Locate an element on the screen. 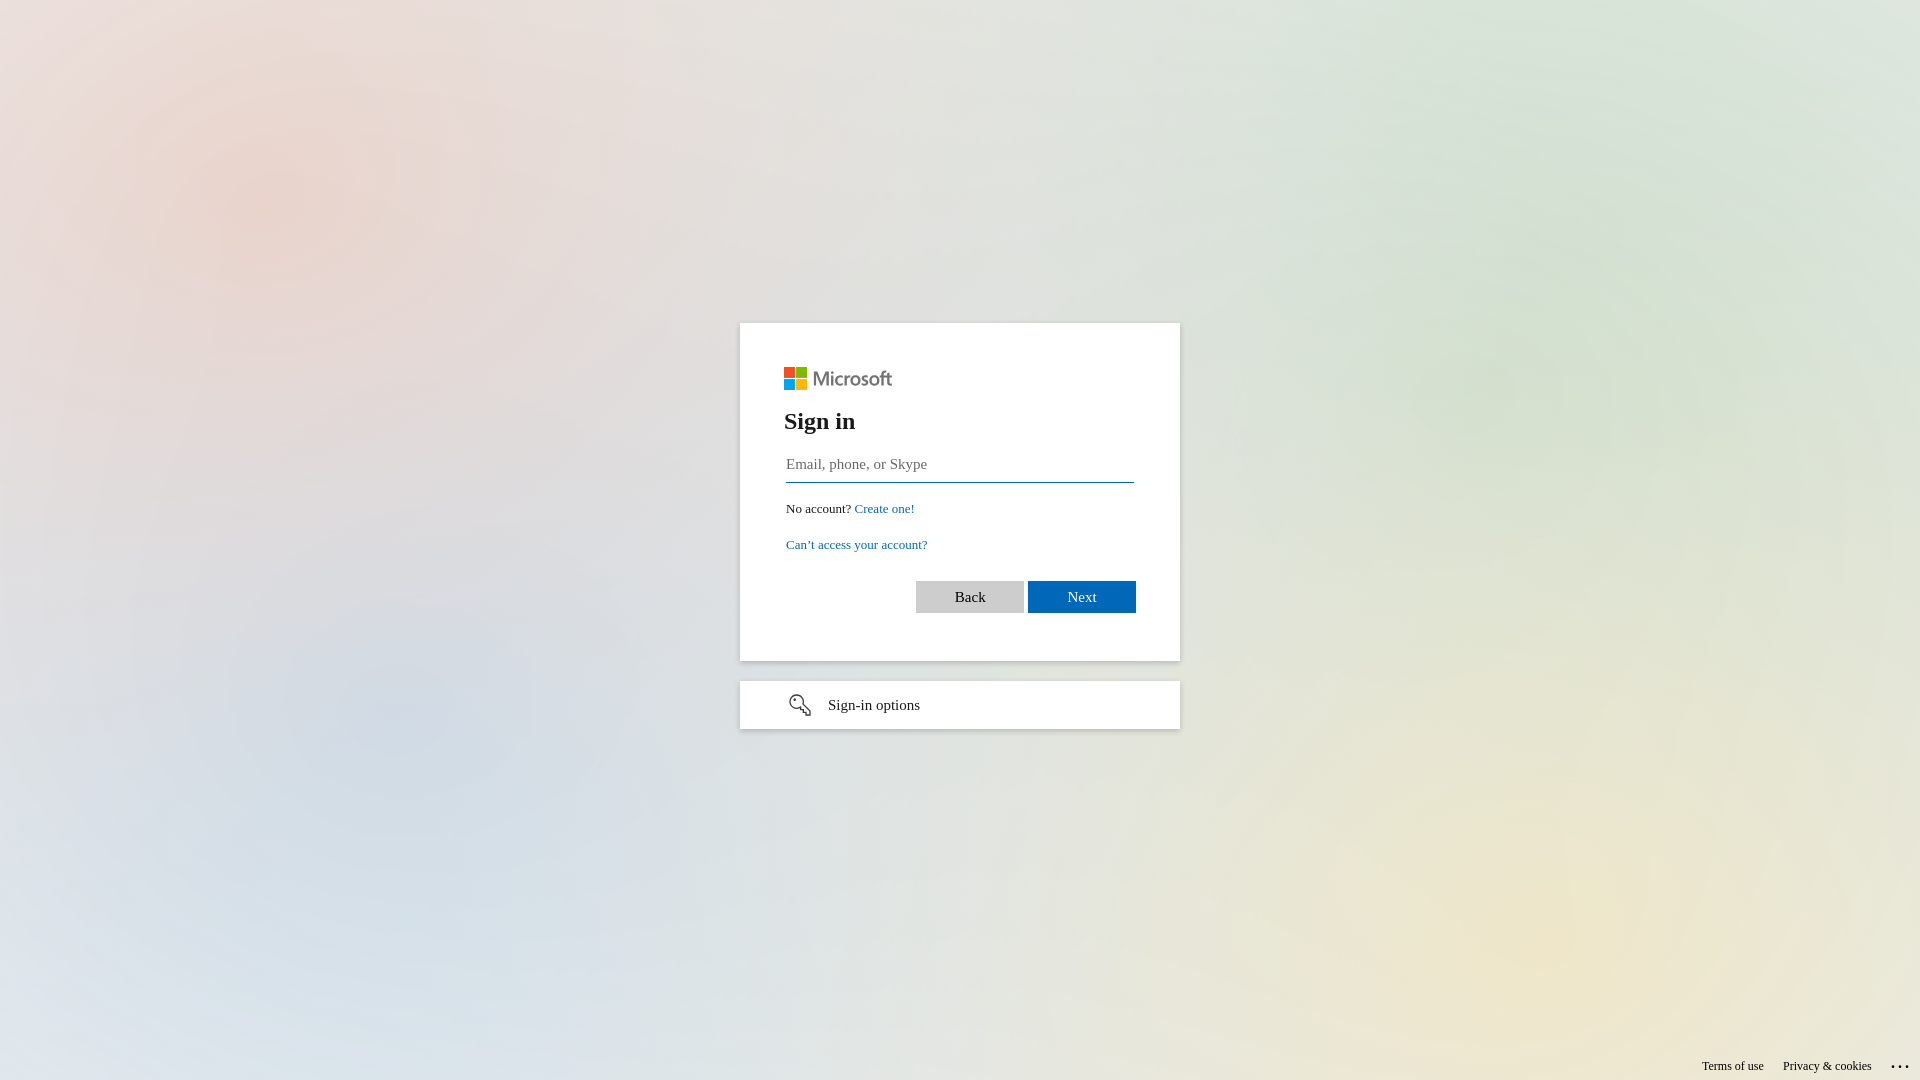  Next is located at coordinates (1082, 596).